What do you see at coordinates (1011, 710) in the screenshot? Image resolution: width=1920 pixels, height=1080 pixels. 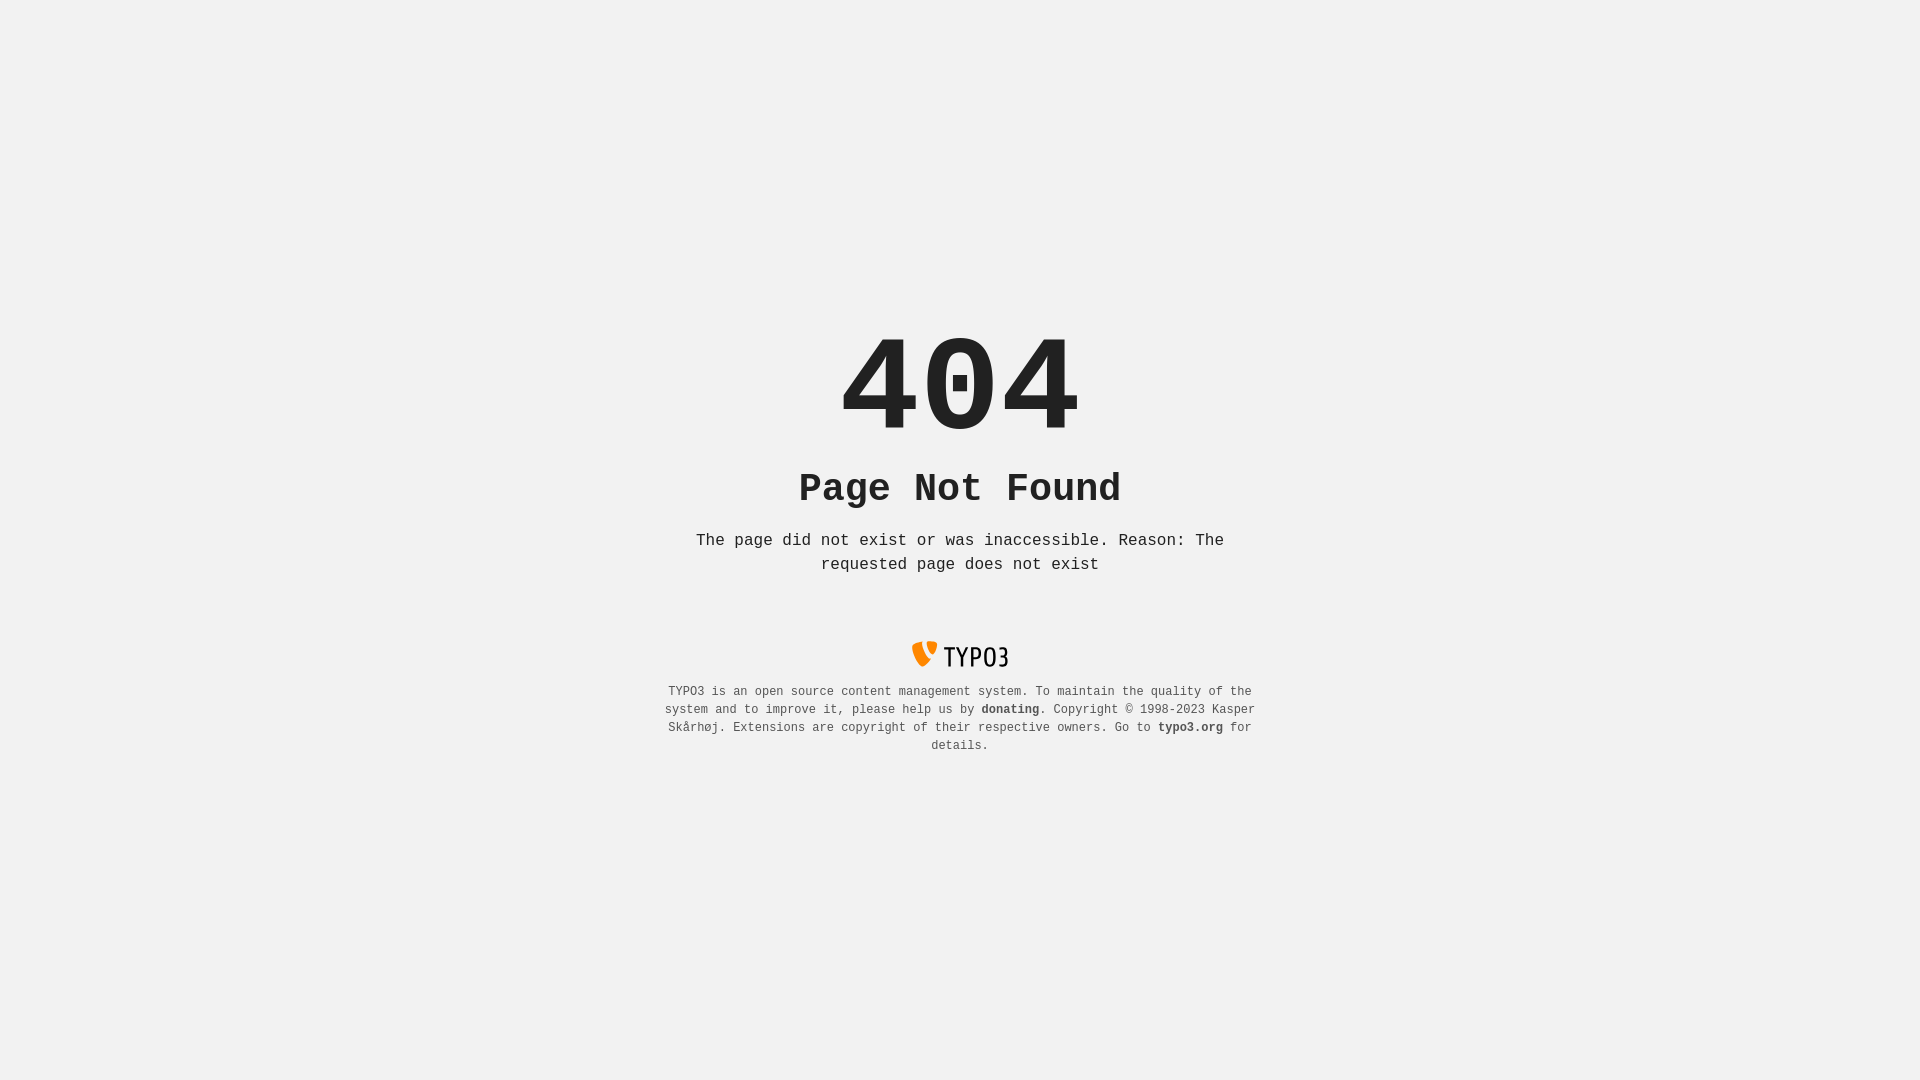 I see `donating` at bounding box center [1011, 710].